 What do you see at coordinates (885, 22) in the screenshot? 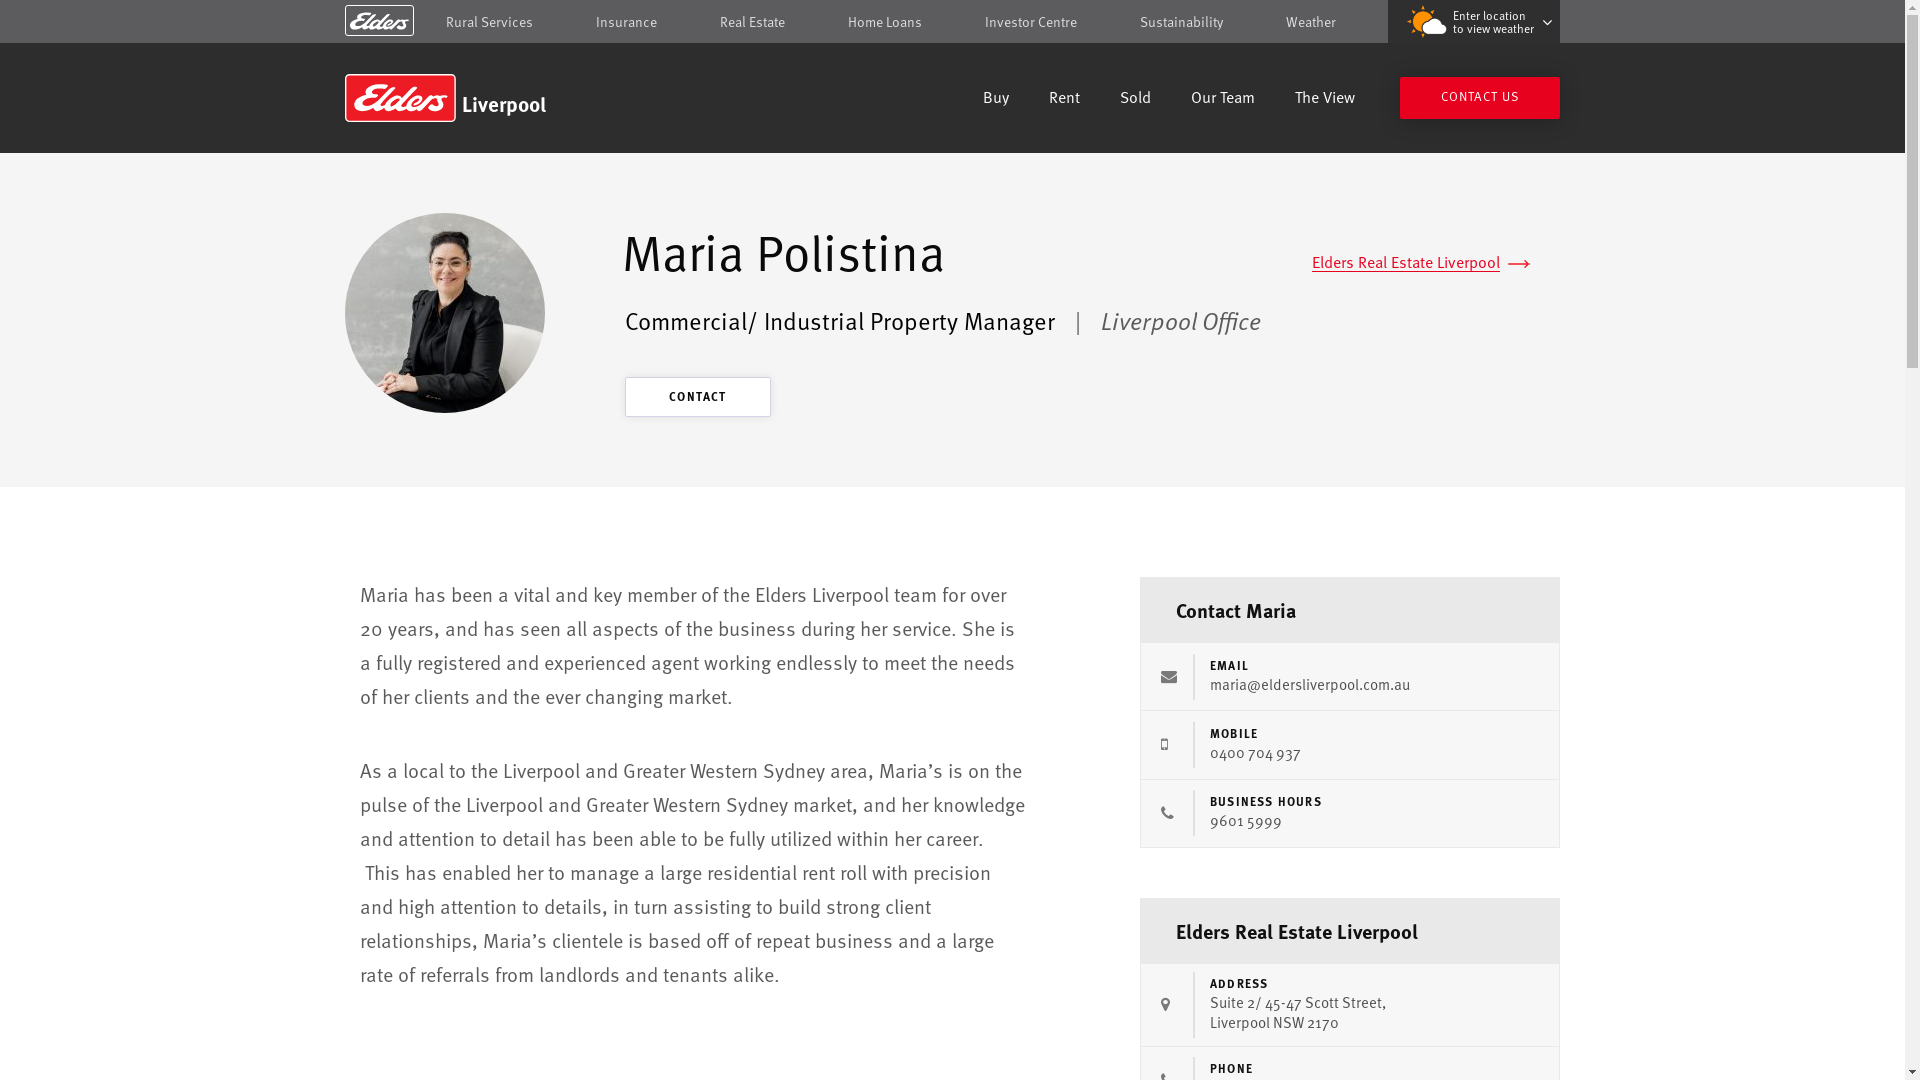
I see `Home Loans` at bounding box center [885, 22].